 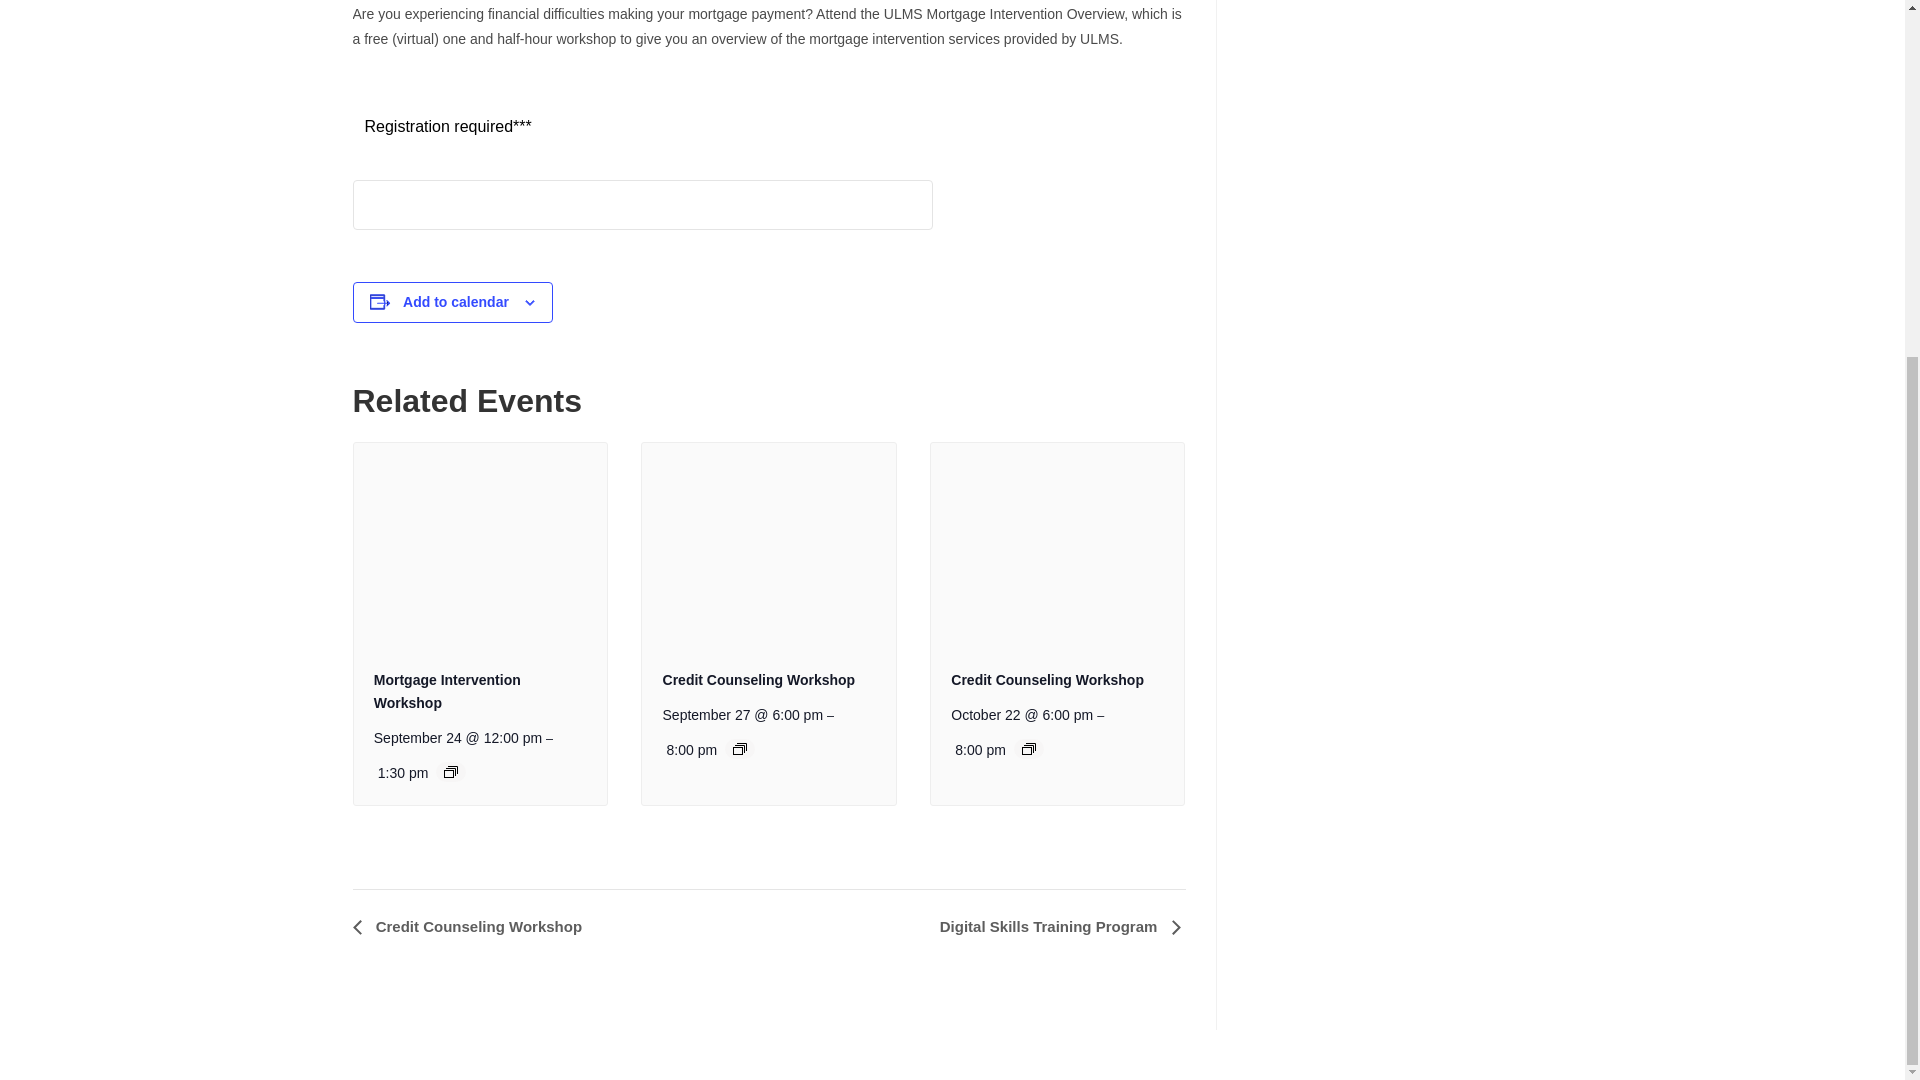 I want to click on Event Series, so click(x=450, y=771).